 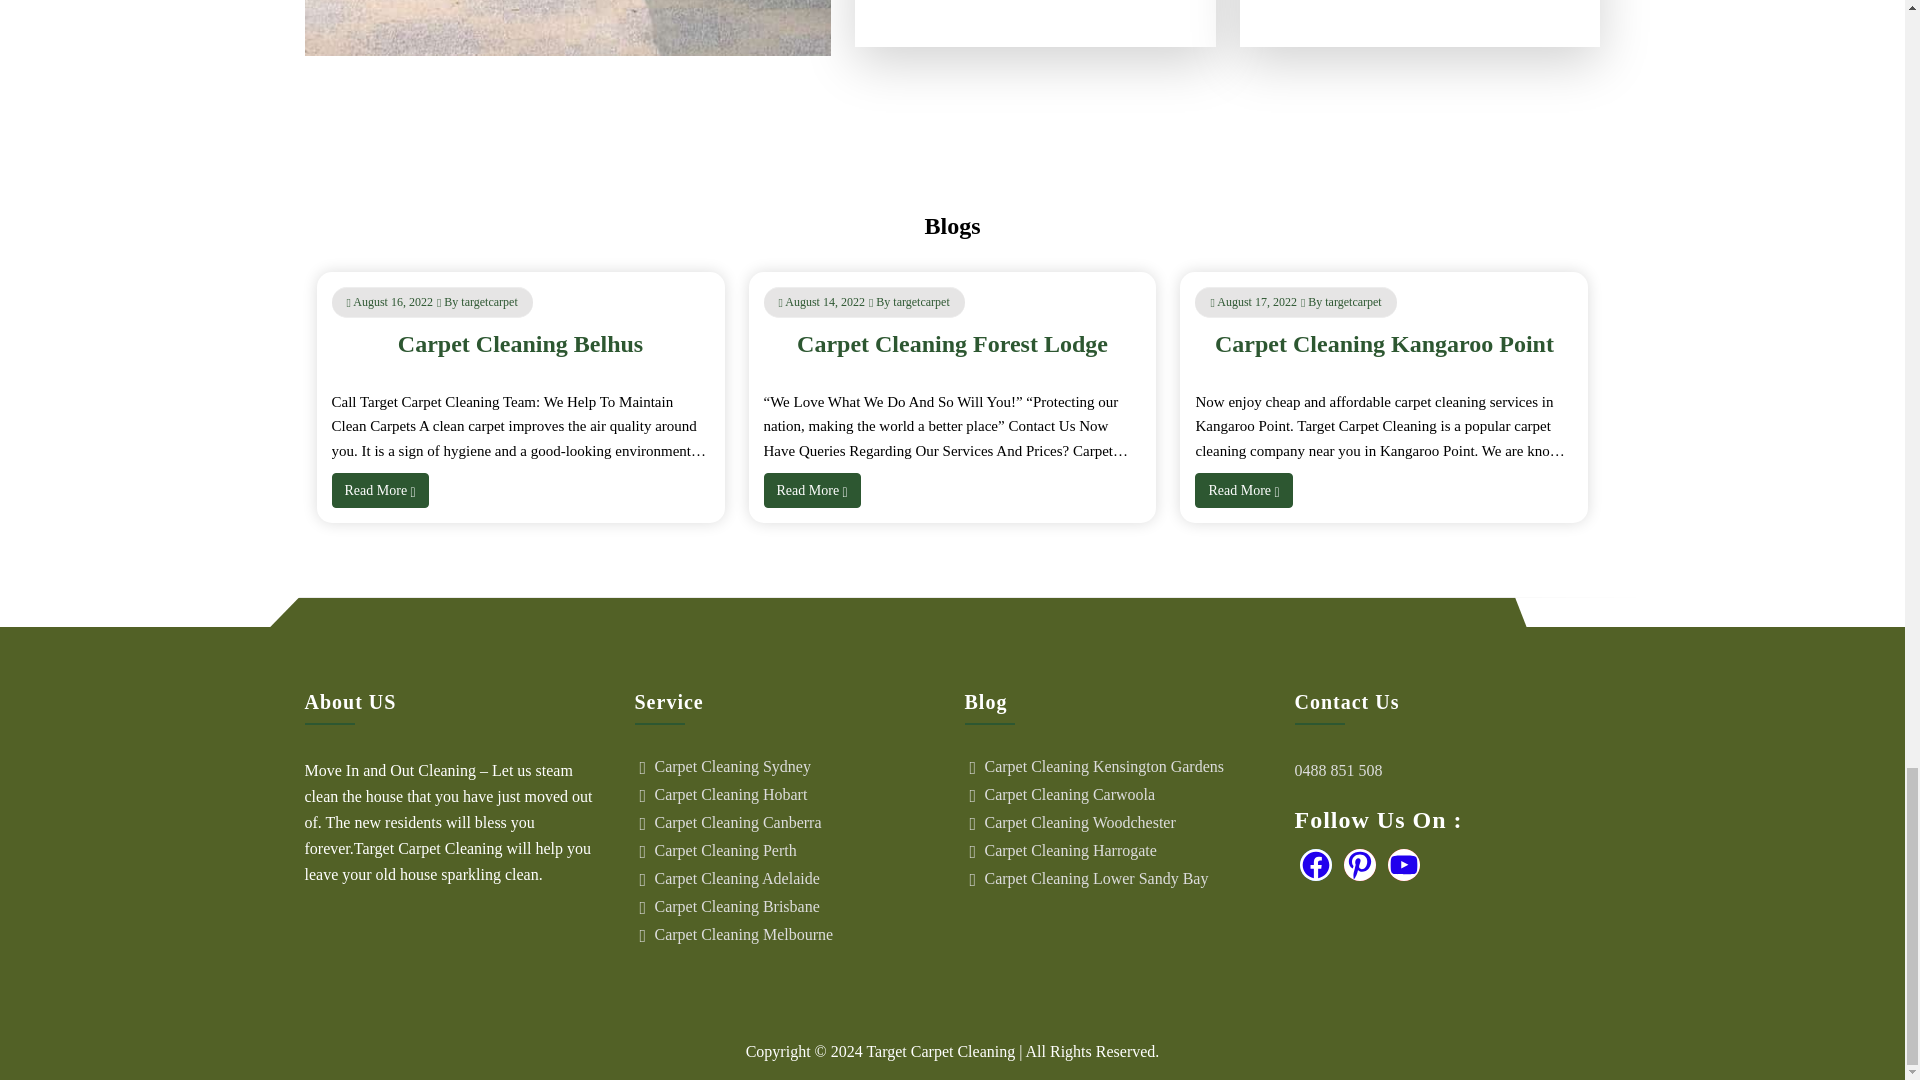 What do you see at coordinates (797, 767) in the screenshot?
I see `Carpet Cleaning Sydney` at bounding box center [797, 767].